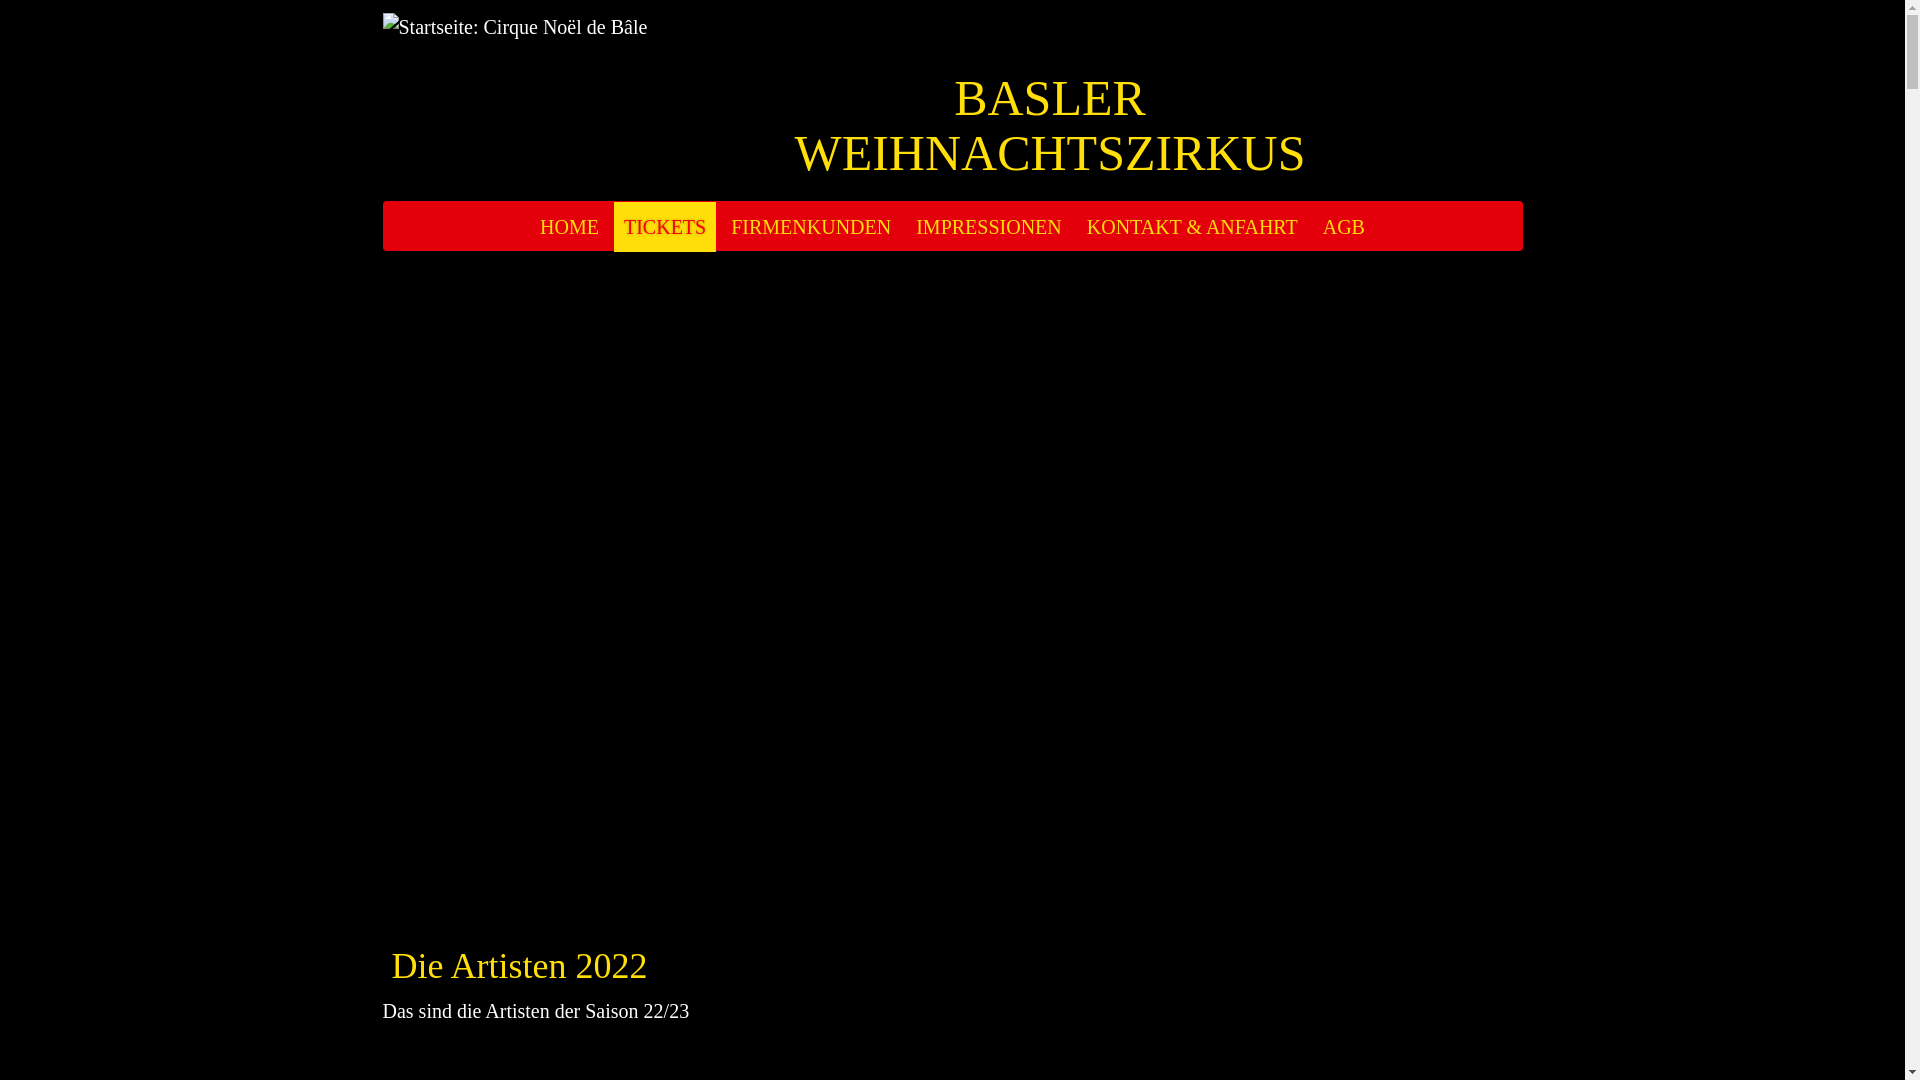 Image resolution: width=1920 pixels, height=1080 pixels. I want to click on FIRMENKUNDEN, so click(811, 227).